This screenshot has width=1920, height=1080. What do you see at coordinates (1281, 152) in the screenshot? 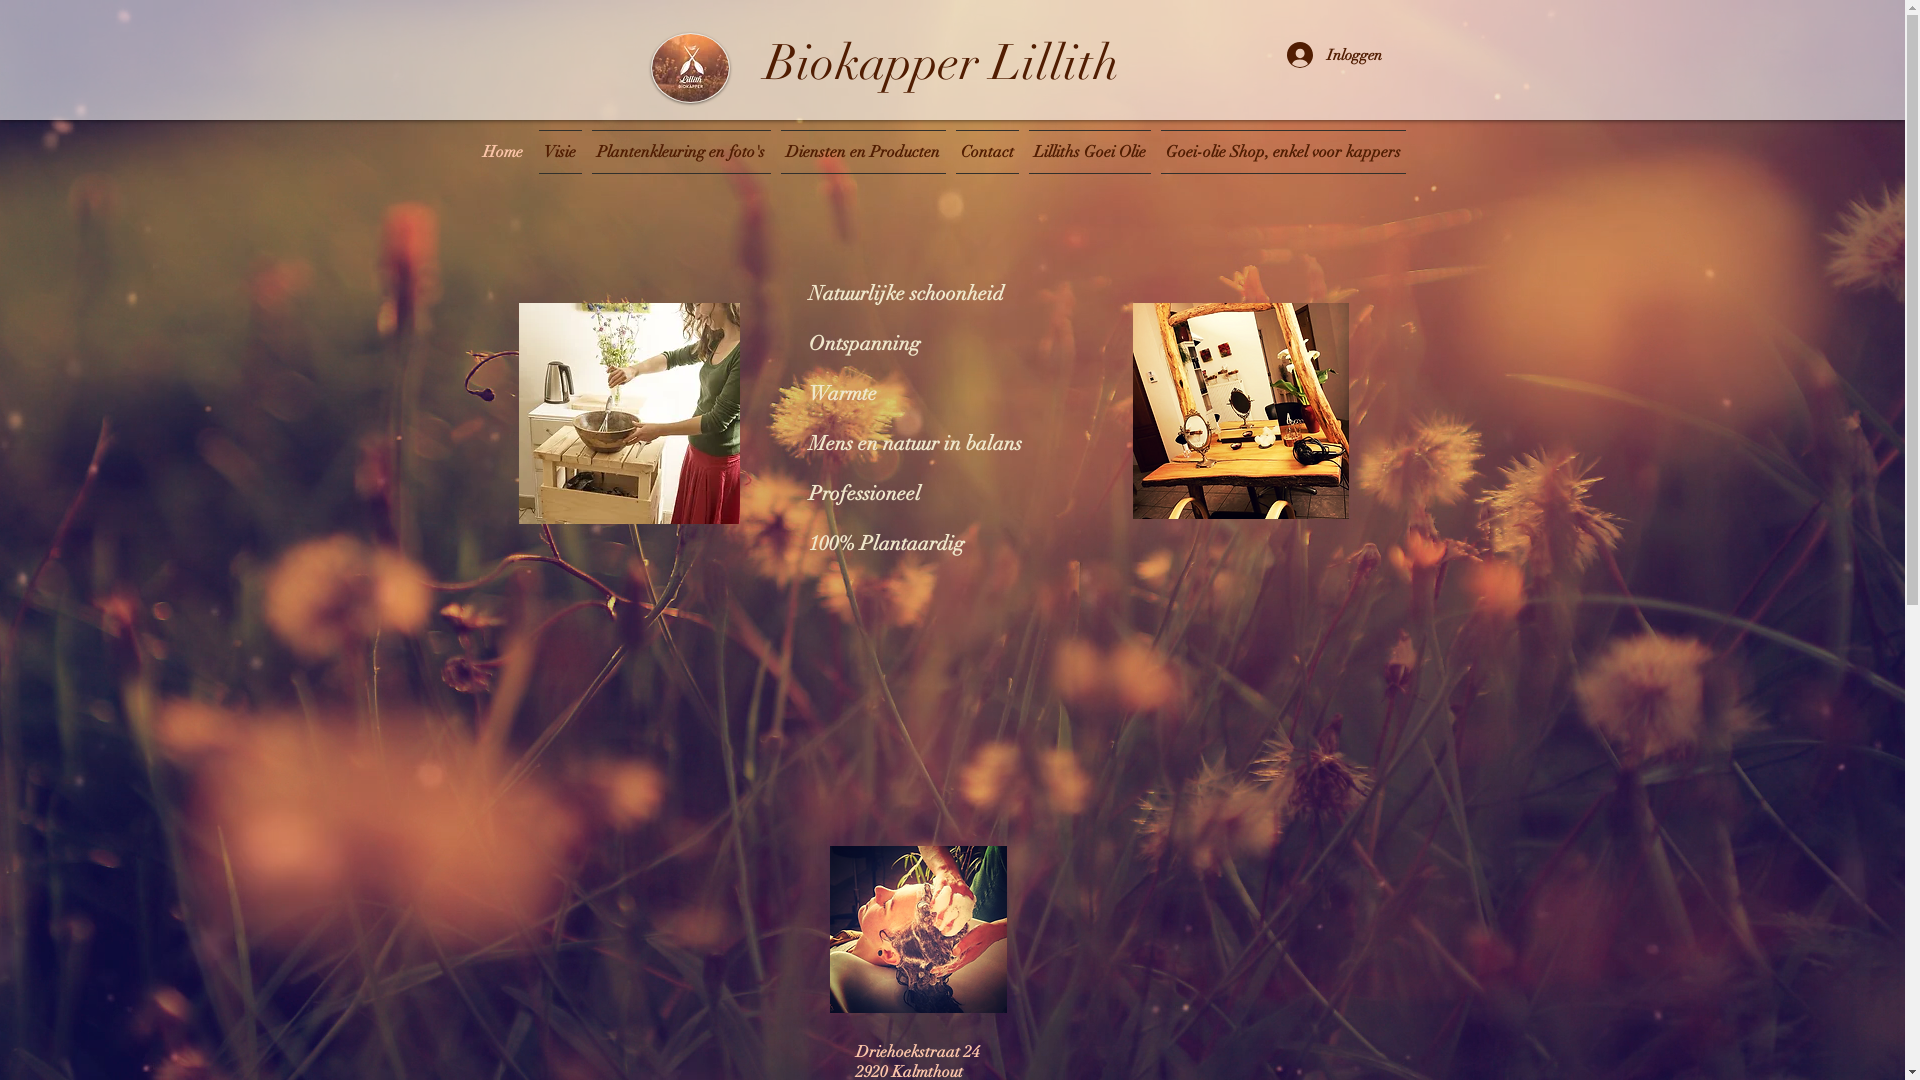
I see `Goei-olie Shop, enkel voor kappers` at bounding box center [1281, 152].